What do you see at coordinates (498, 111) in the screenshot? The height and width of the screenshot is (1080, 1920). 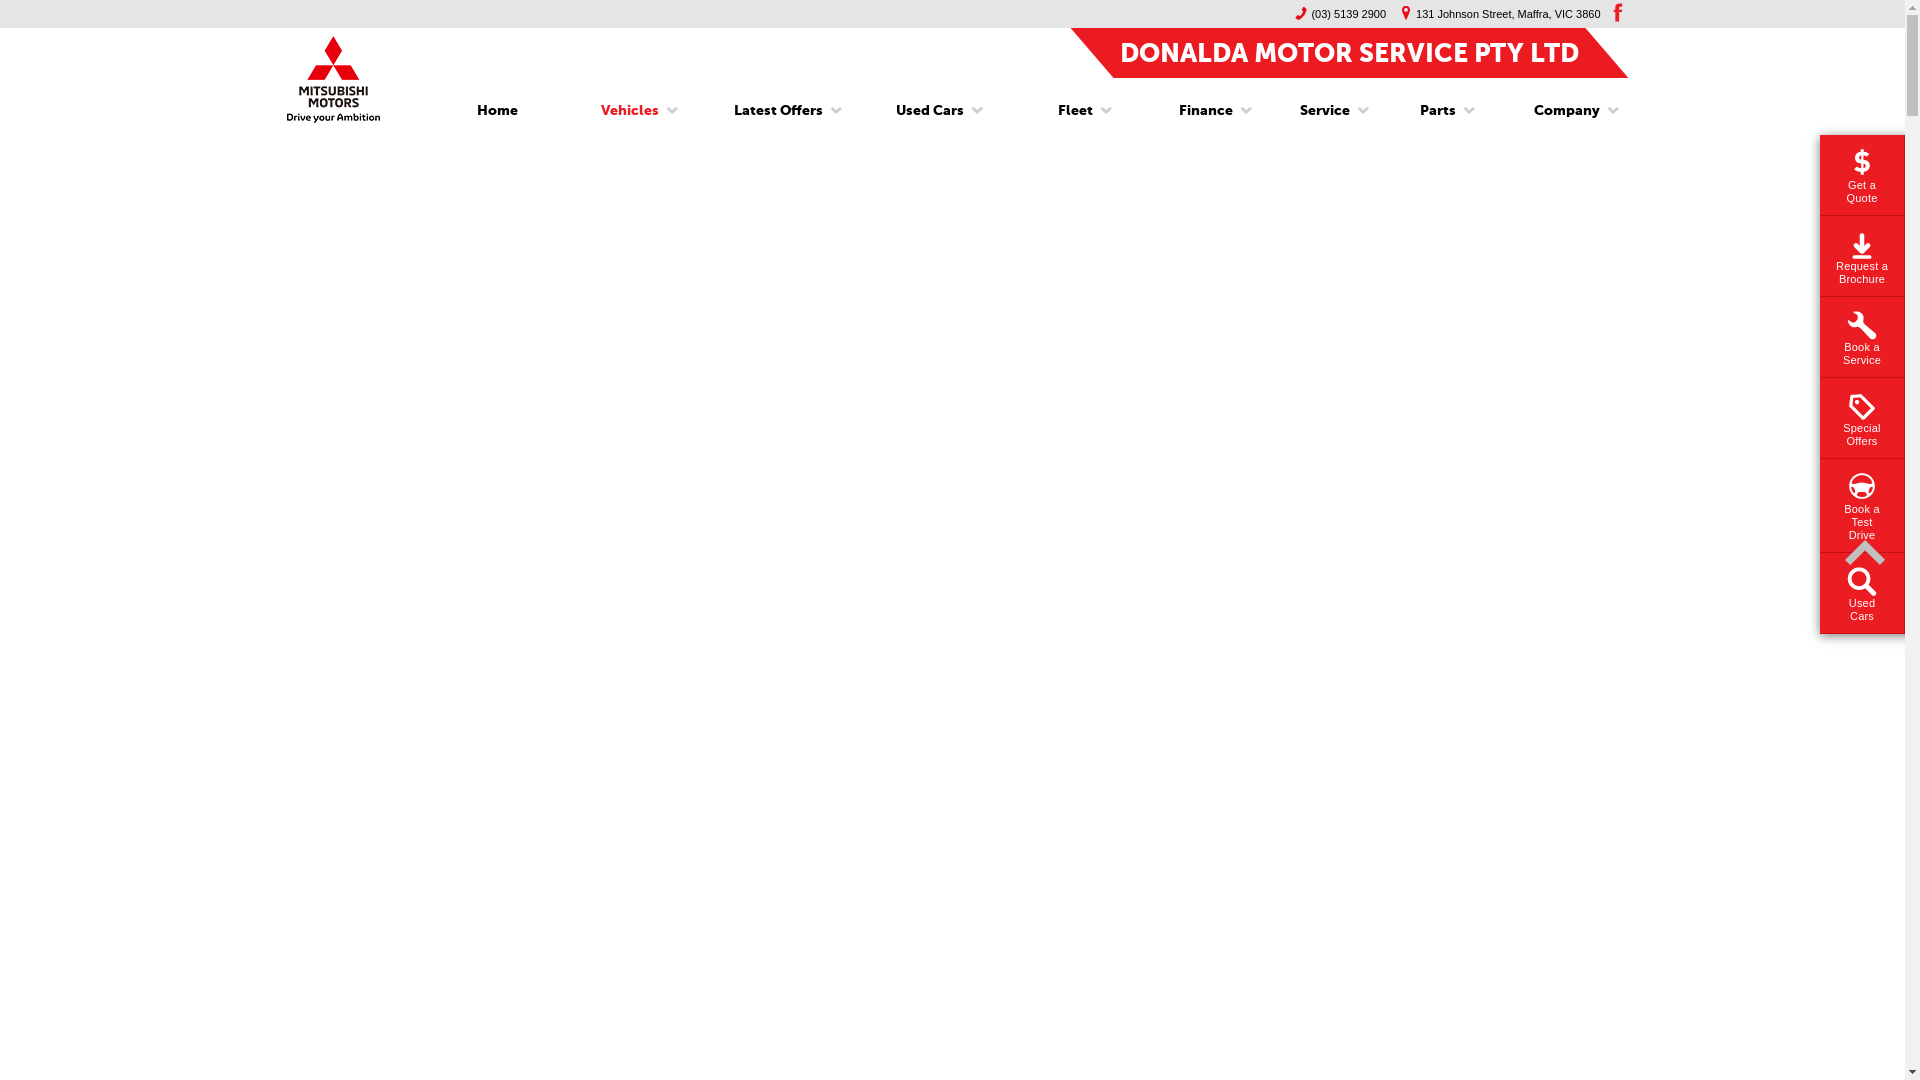 I see `Home` at bounding box center [498, 111].